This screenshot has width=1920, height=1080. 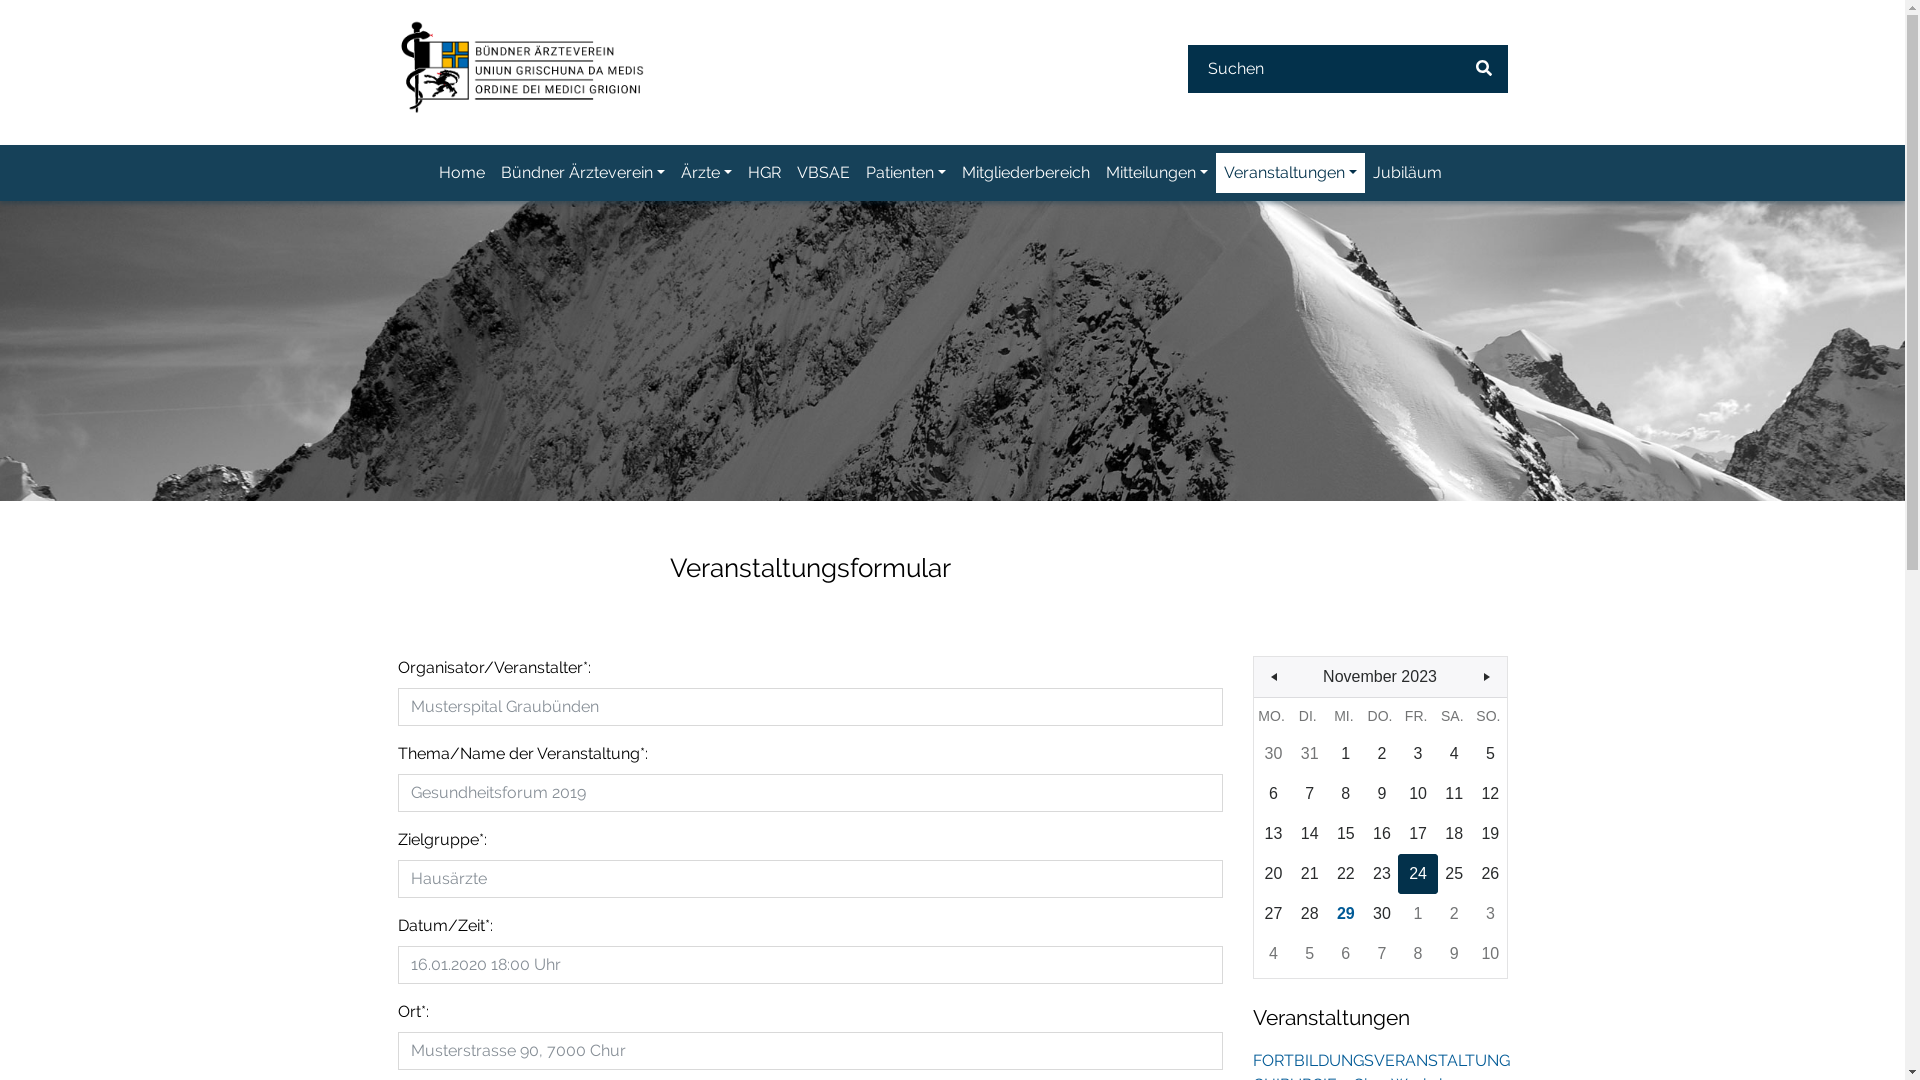 I want to click on Home, so click(x=462, y=173).